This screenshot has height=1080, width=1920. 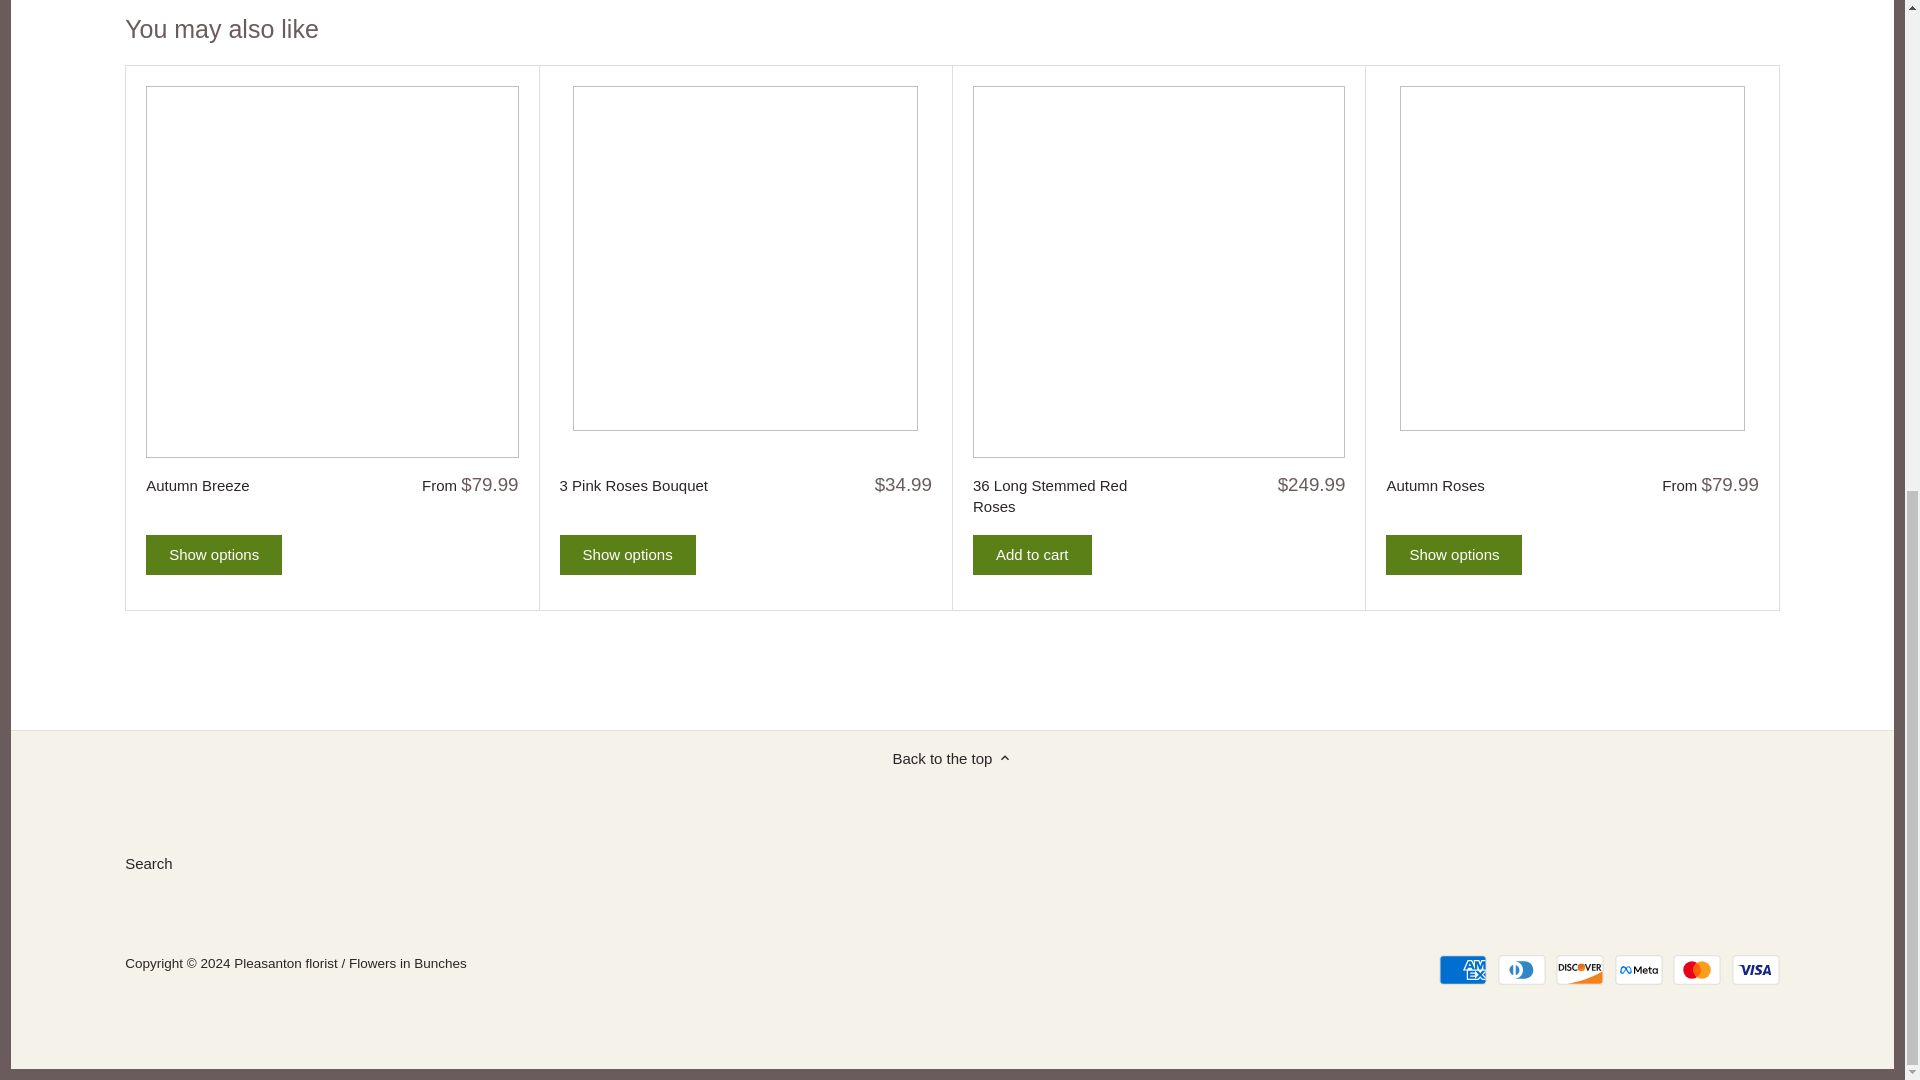 What do you see at coordinates (1462, 969) in the screenshot?
I see `American Express` at bounding box center [1462, 969].